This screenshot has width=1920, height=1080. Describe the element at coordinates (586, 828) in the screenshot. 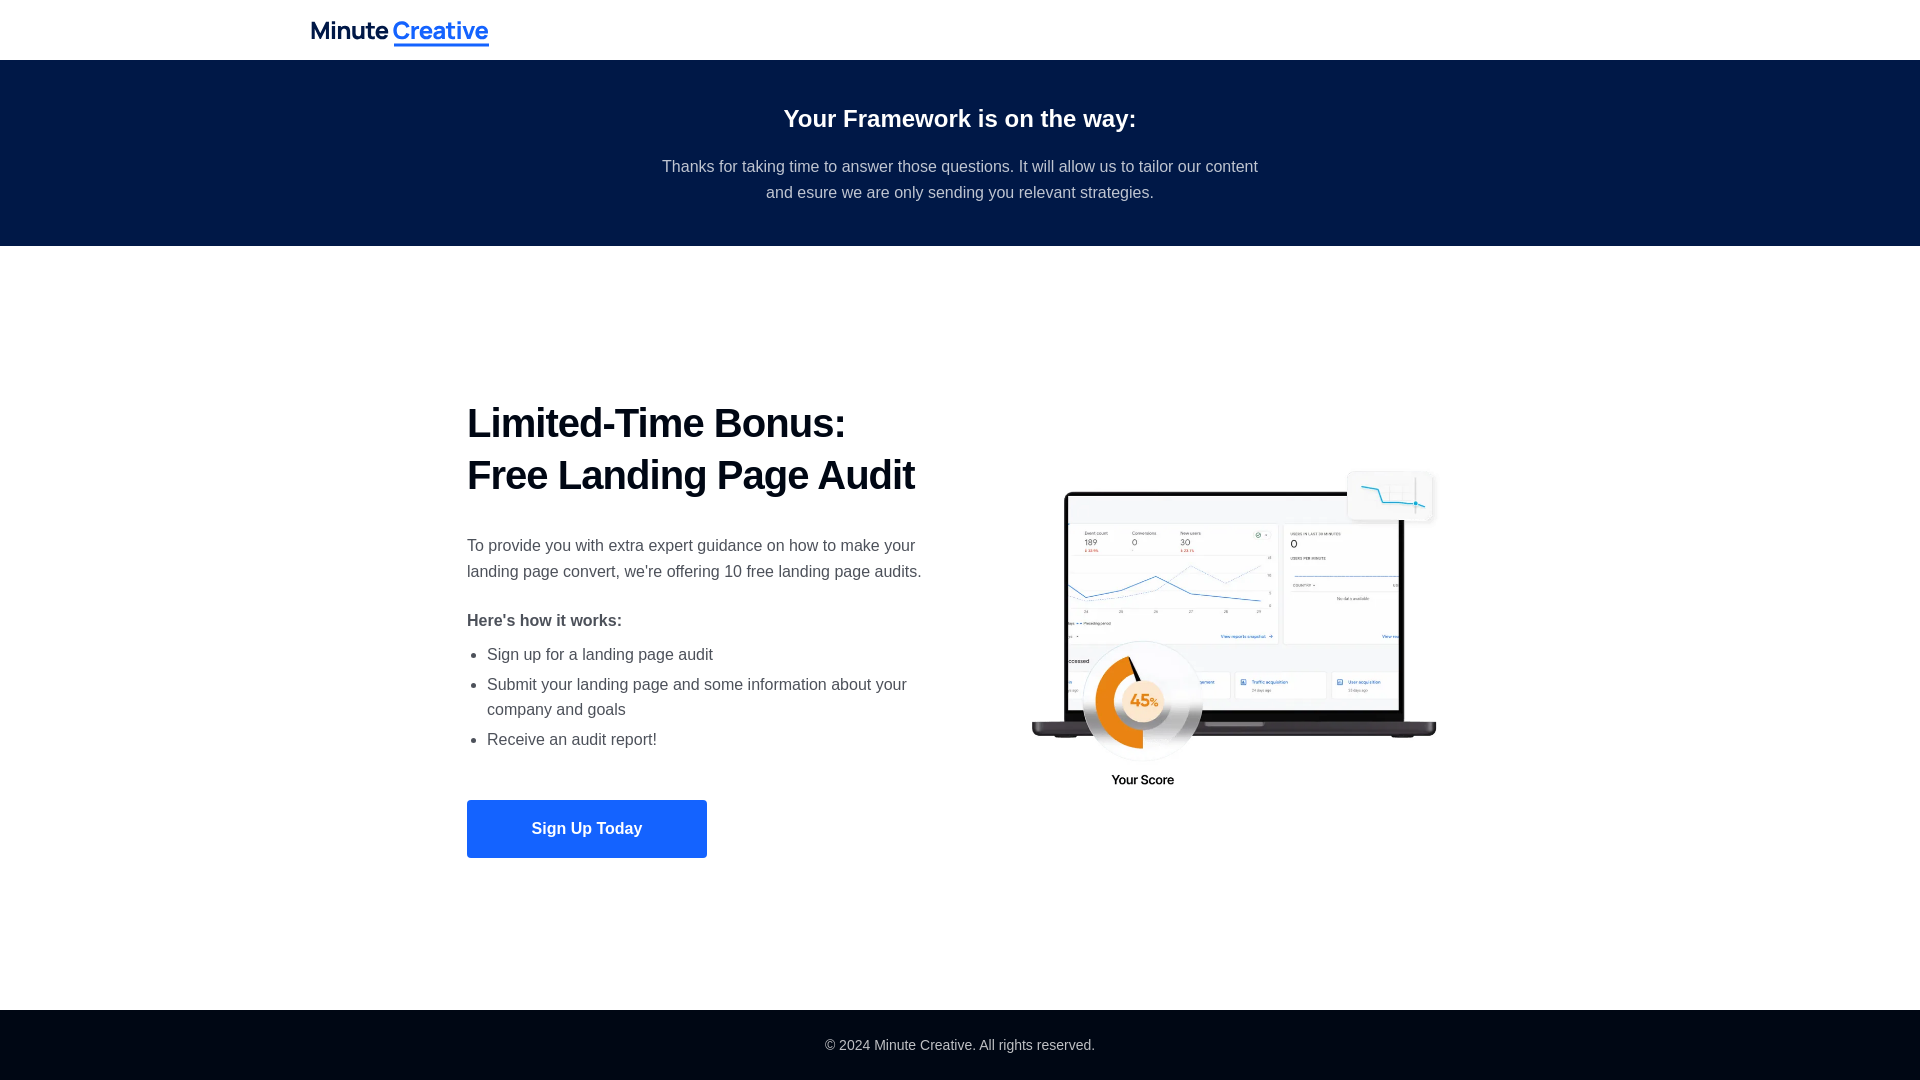

I see `Sign Up Today` at that location.